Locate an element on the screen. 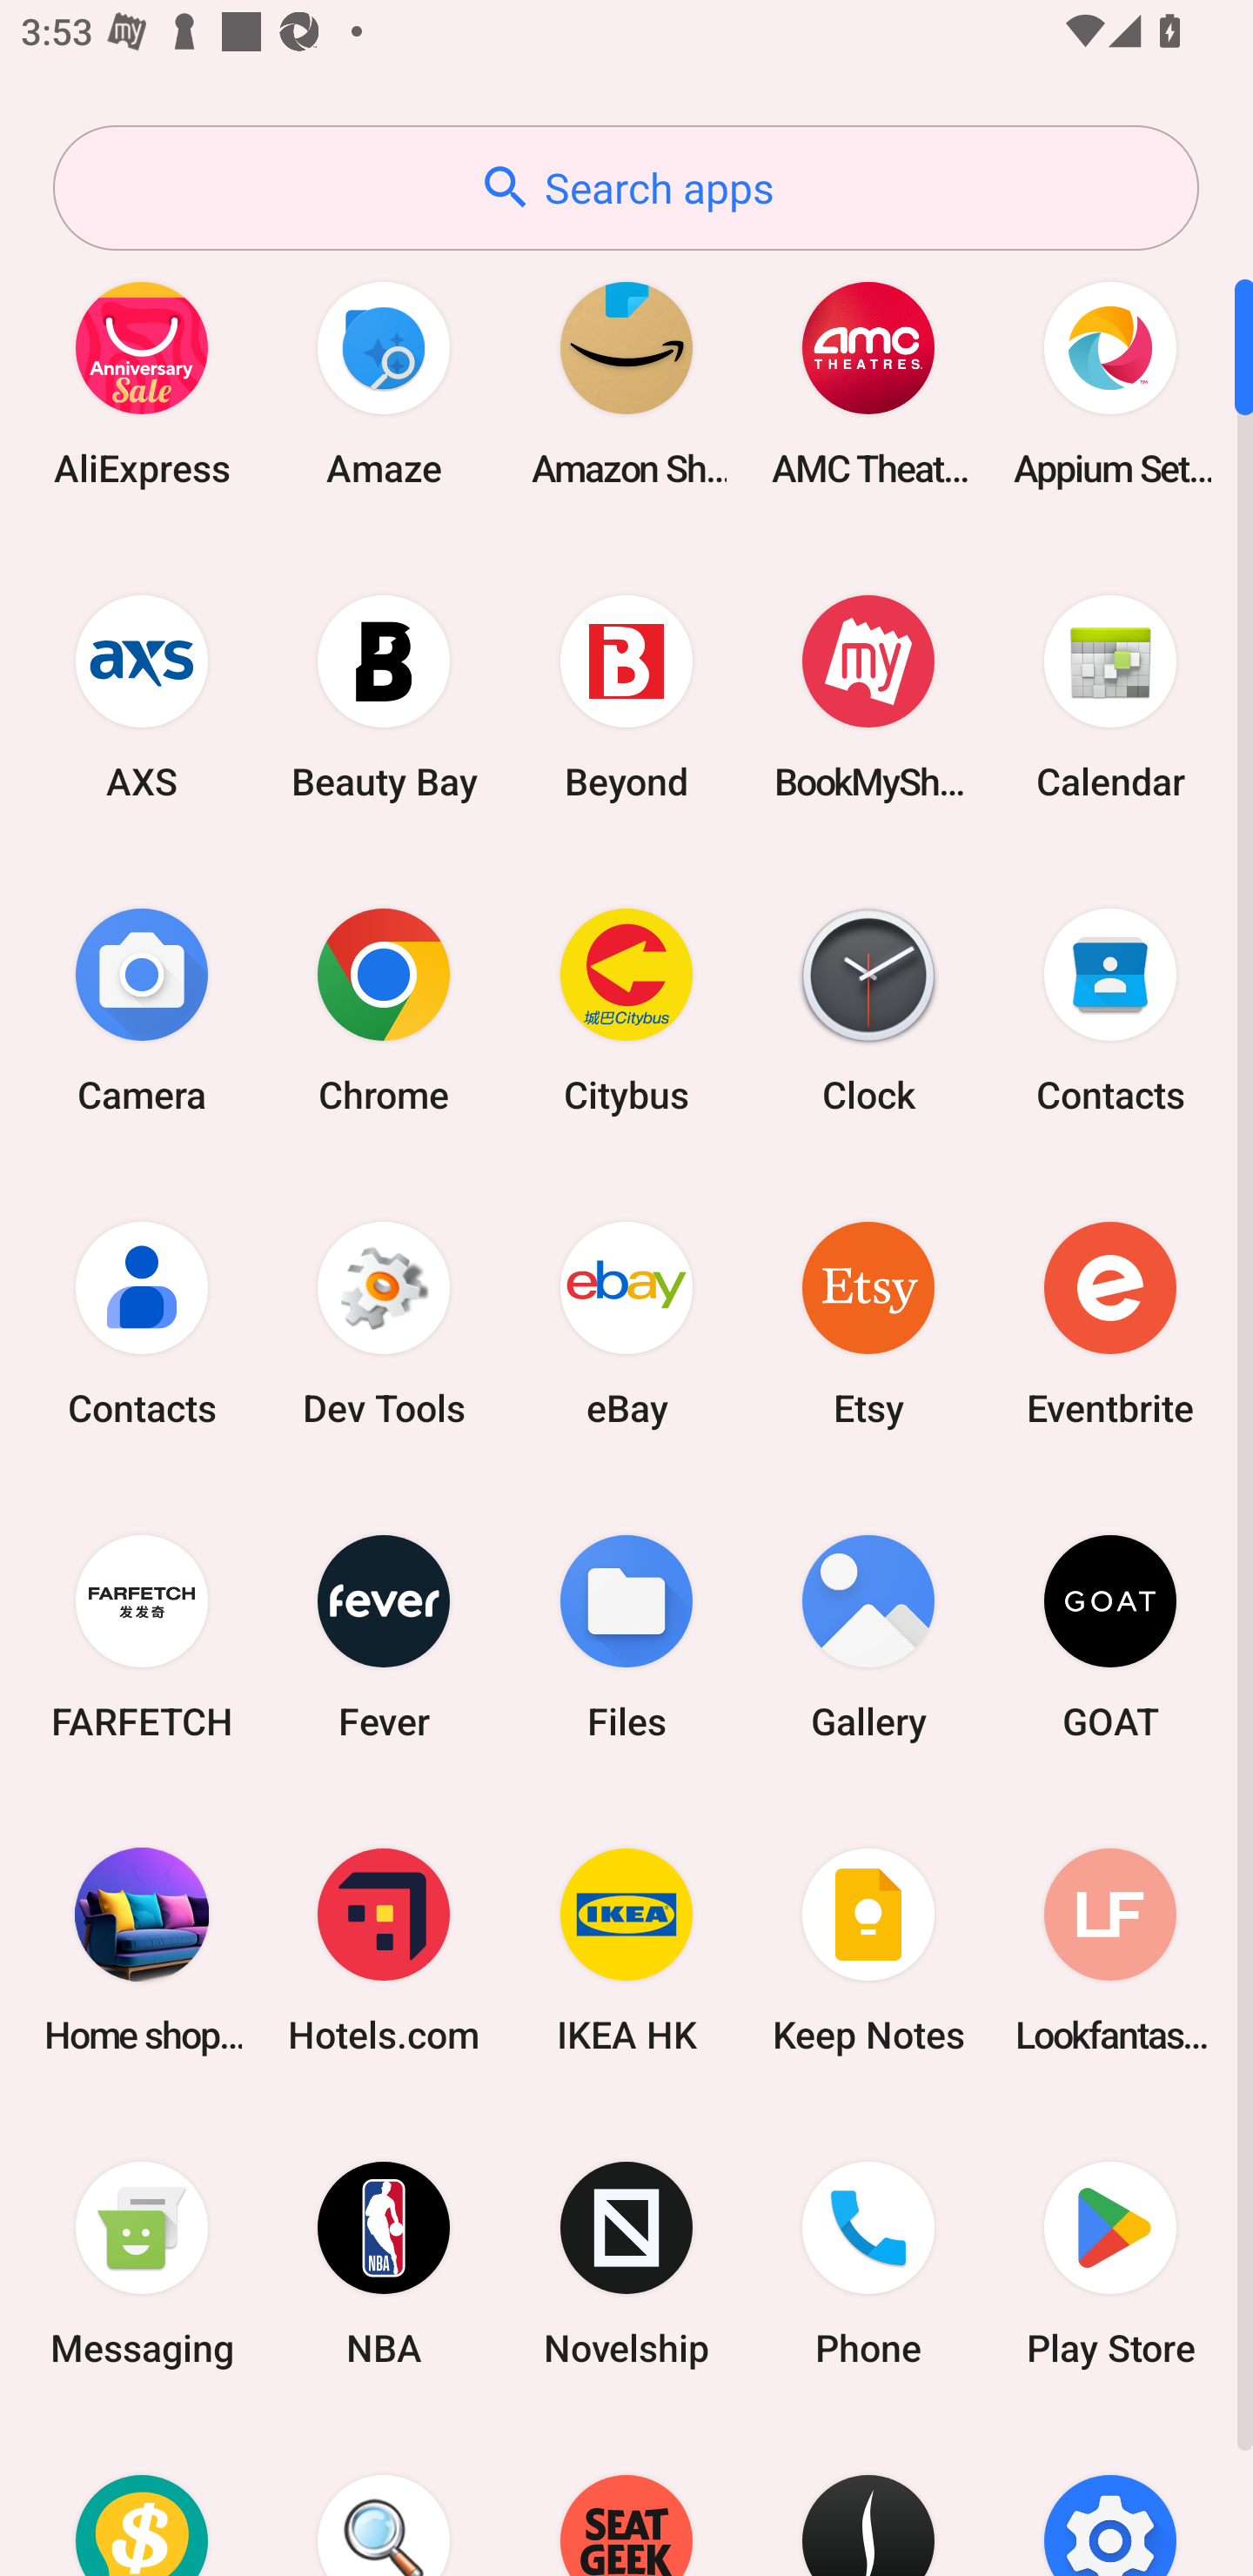  GOAT is located at coordinates (1110, 1636).